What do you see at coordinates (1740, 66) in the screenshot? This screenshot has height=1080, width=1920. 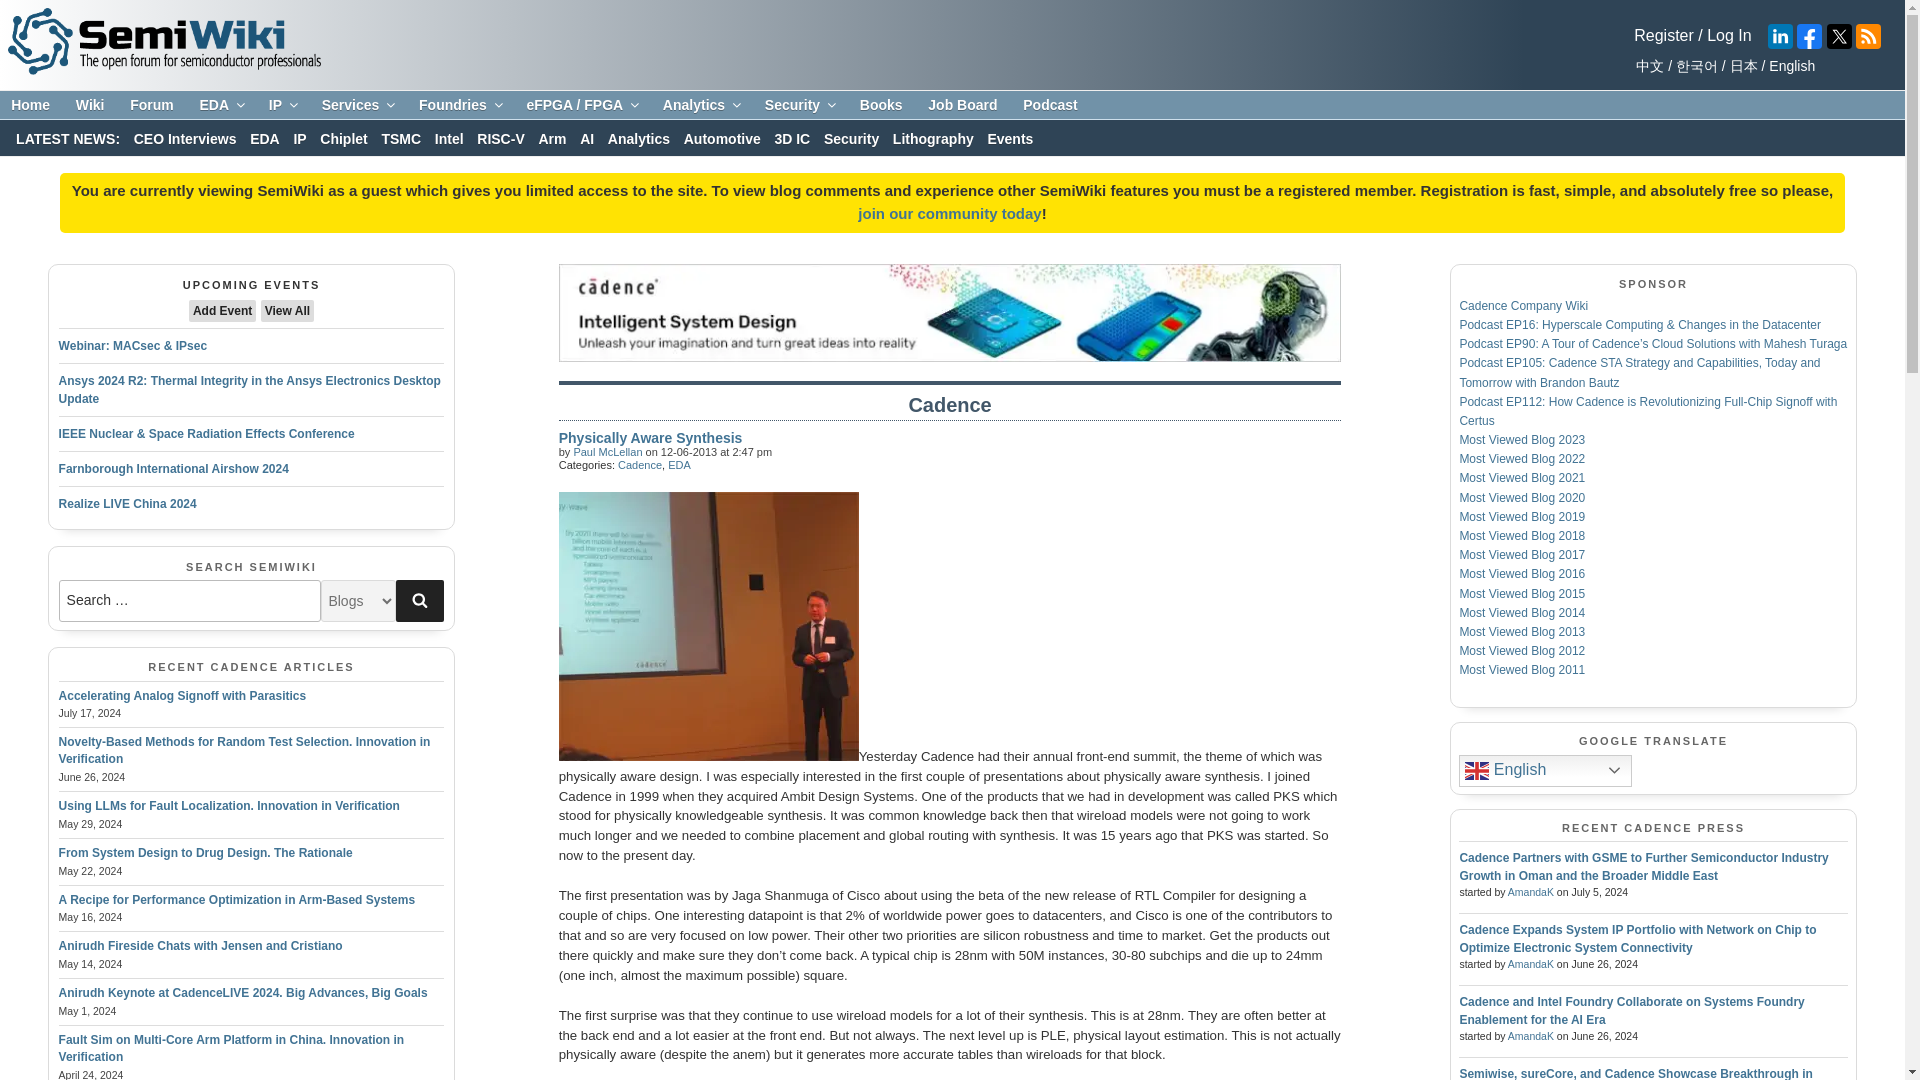 I see `Japanese` at bounding box center [1740, 66].